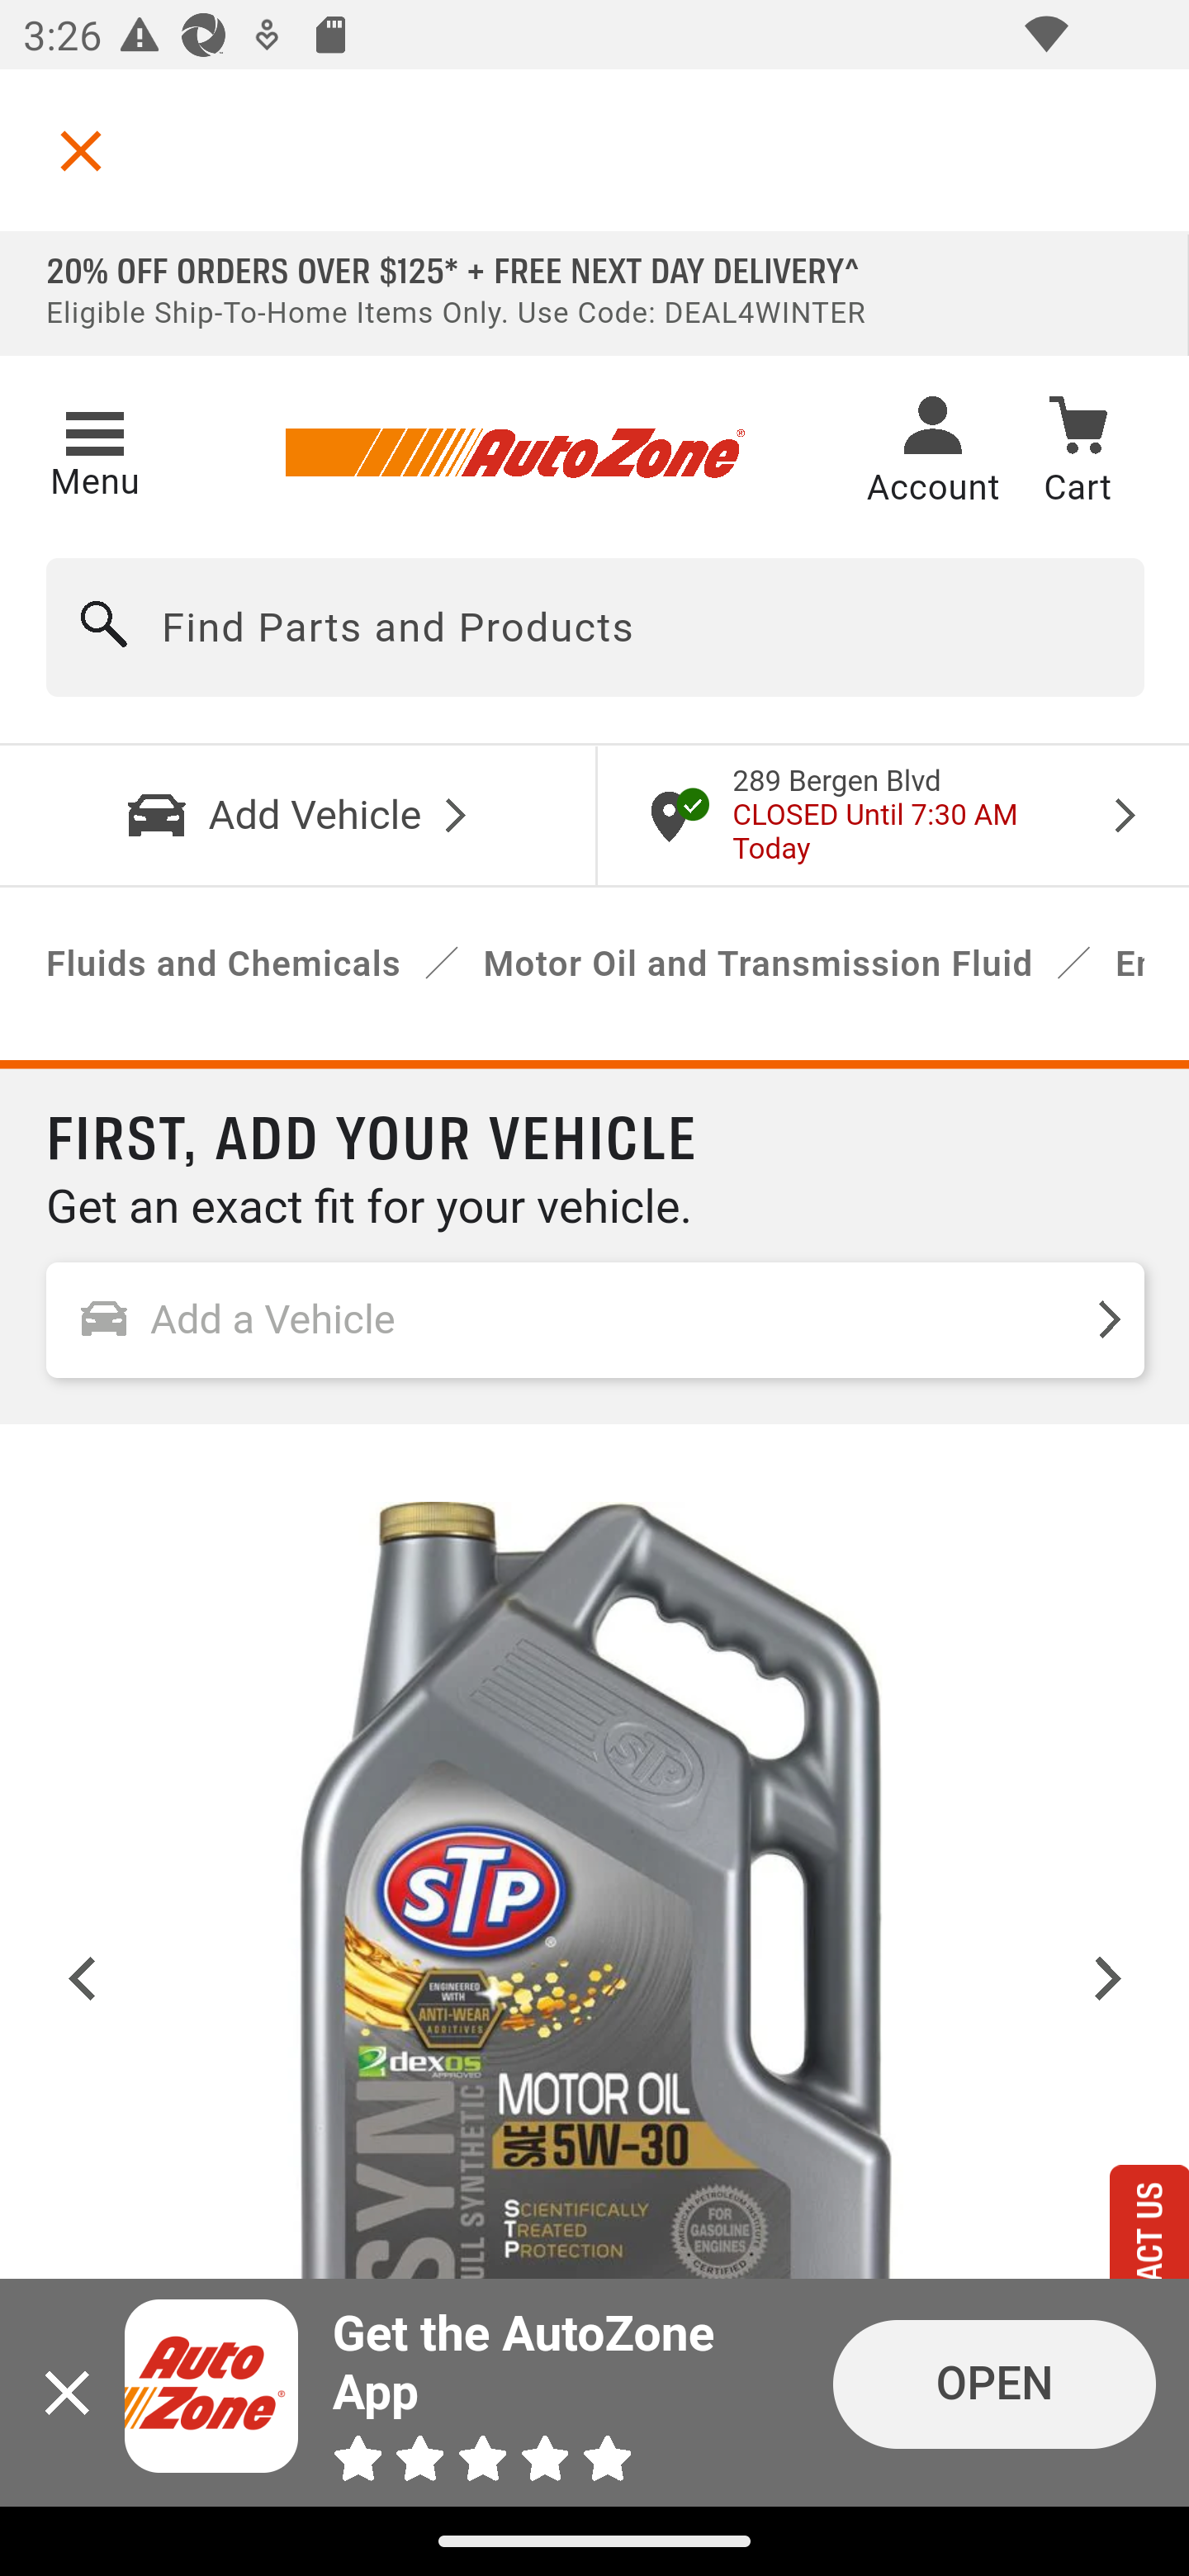  Describe the element at coordinates (596, 1978) in the screenshot. I see `STP Full Synthetic Engine Oil 5W-30 5 Quart` at that location.